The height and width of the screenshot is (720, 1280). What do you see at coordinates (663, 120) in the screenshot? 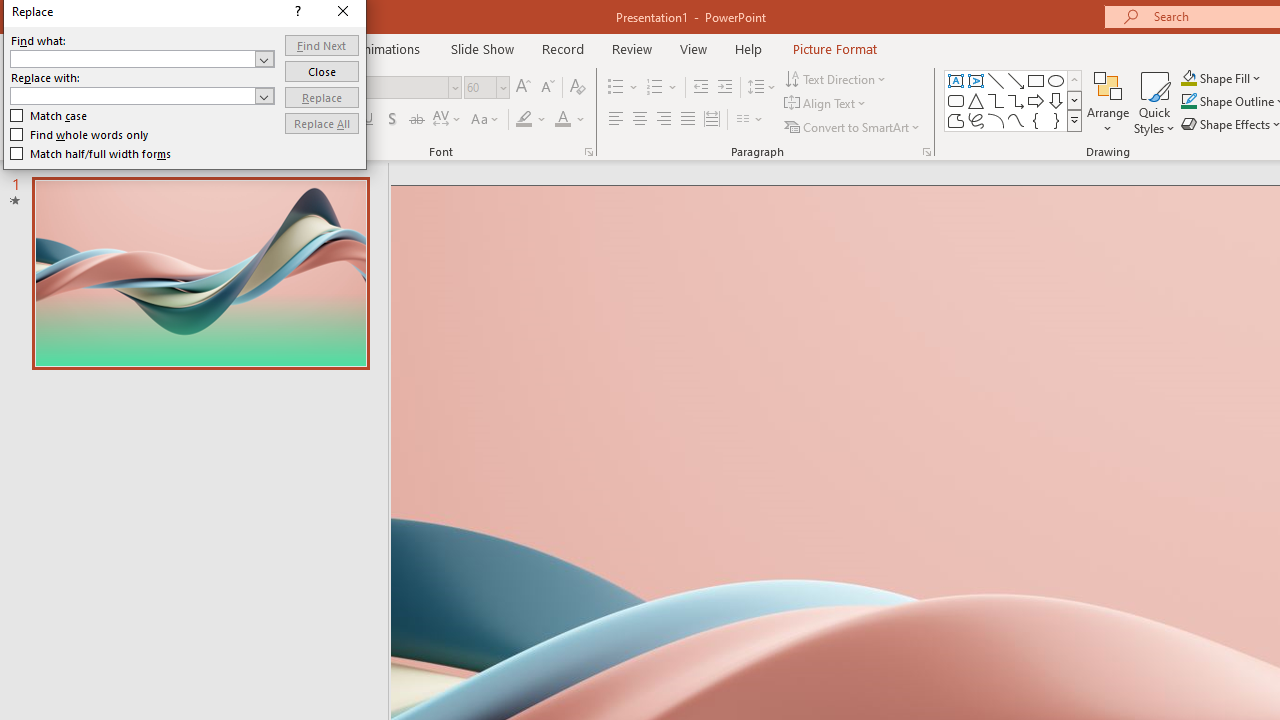
I see `Align Right` at bounding box center [663, 120].